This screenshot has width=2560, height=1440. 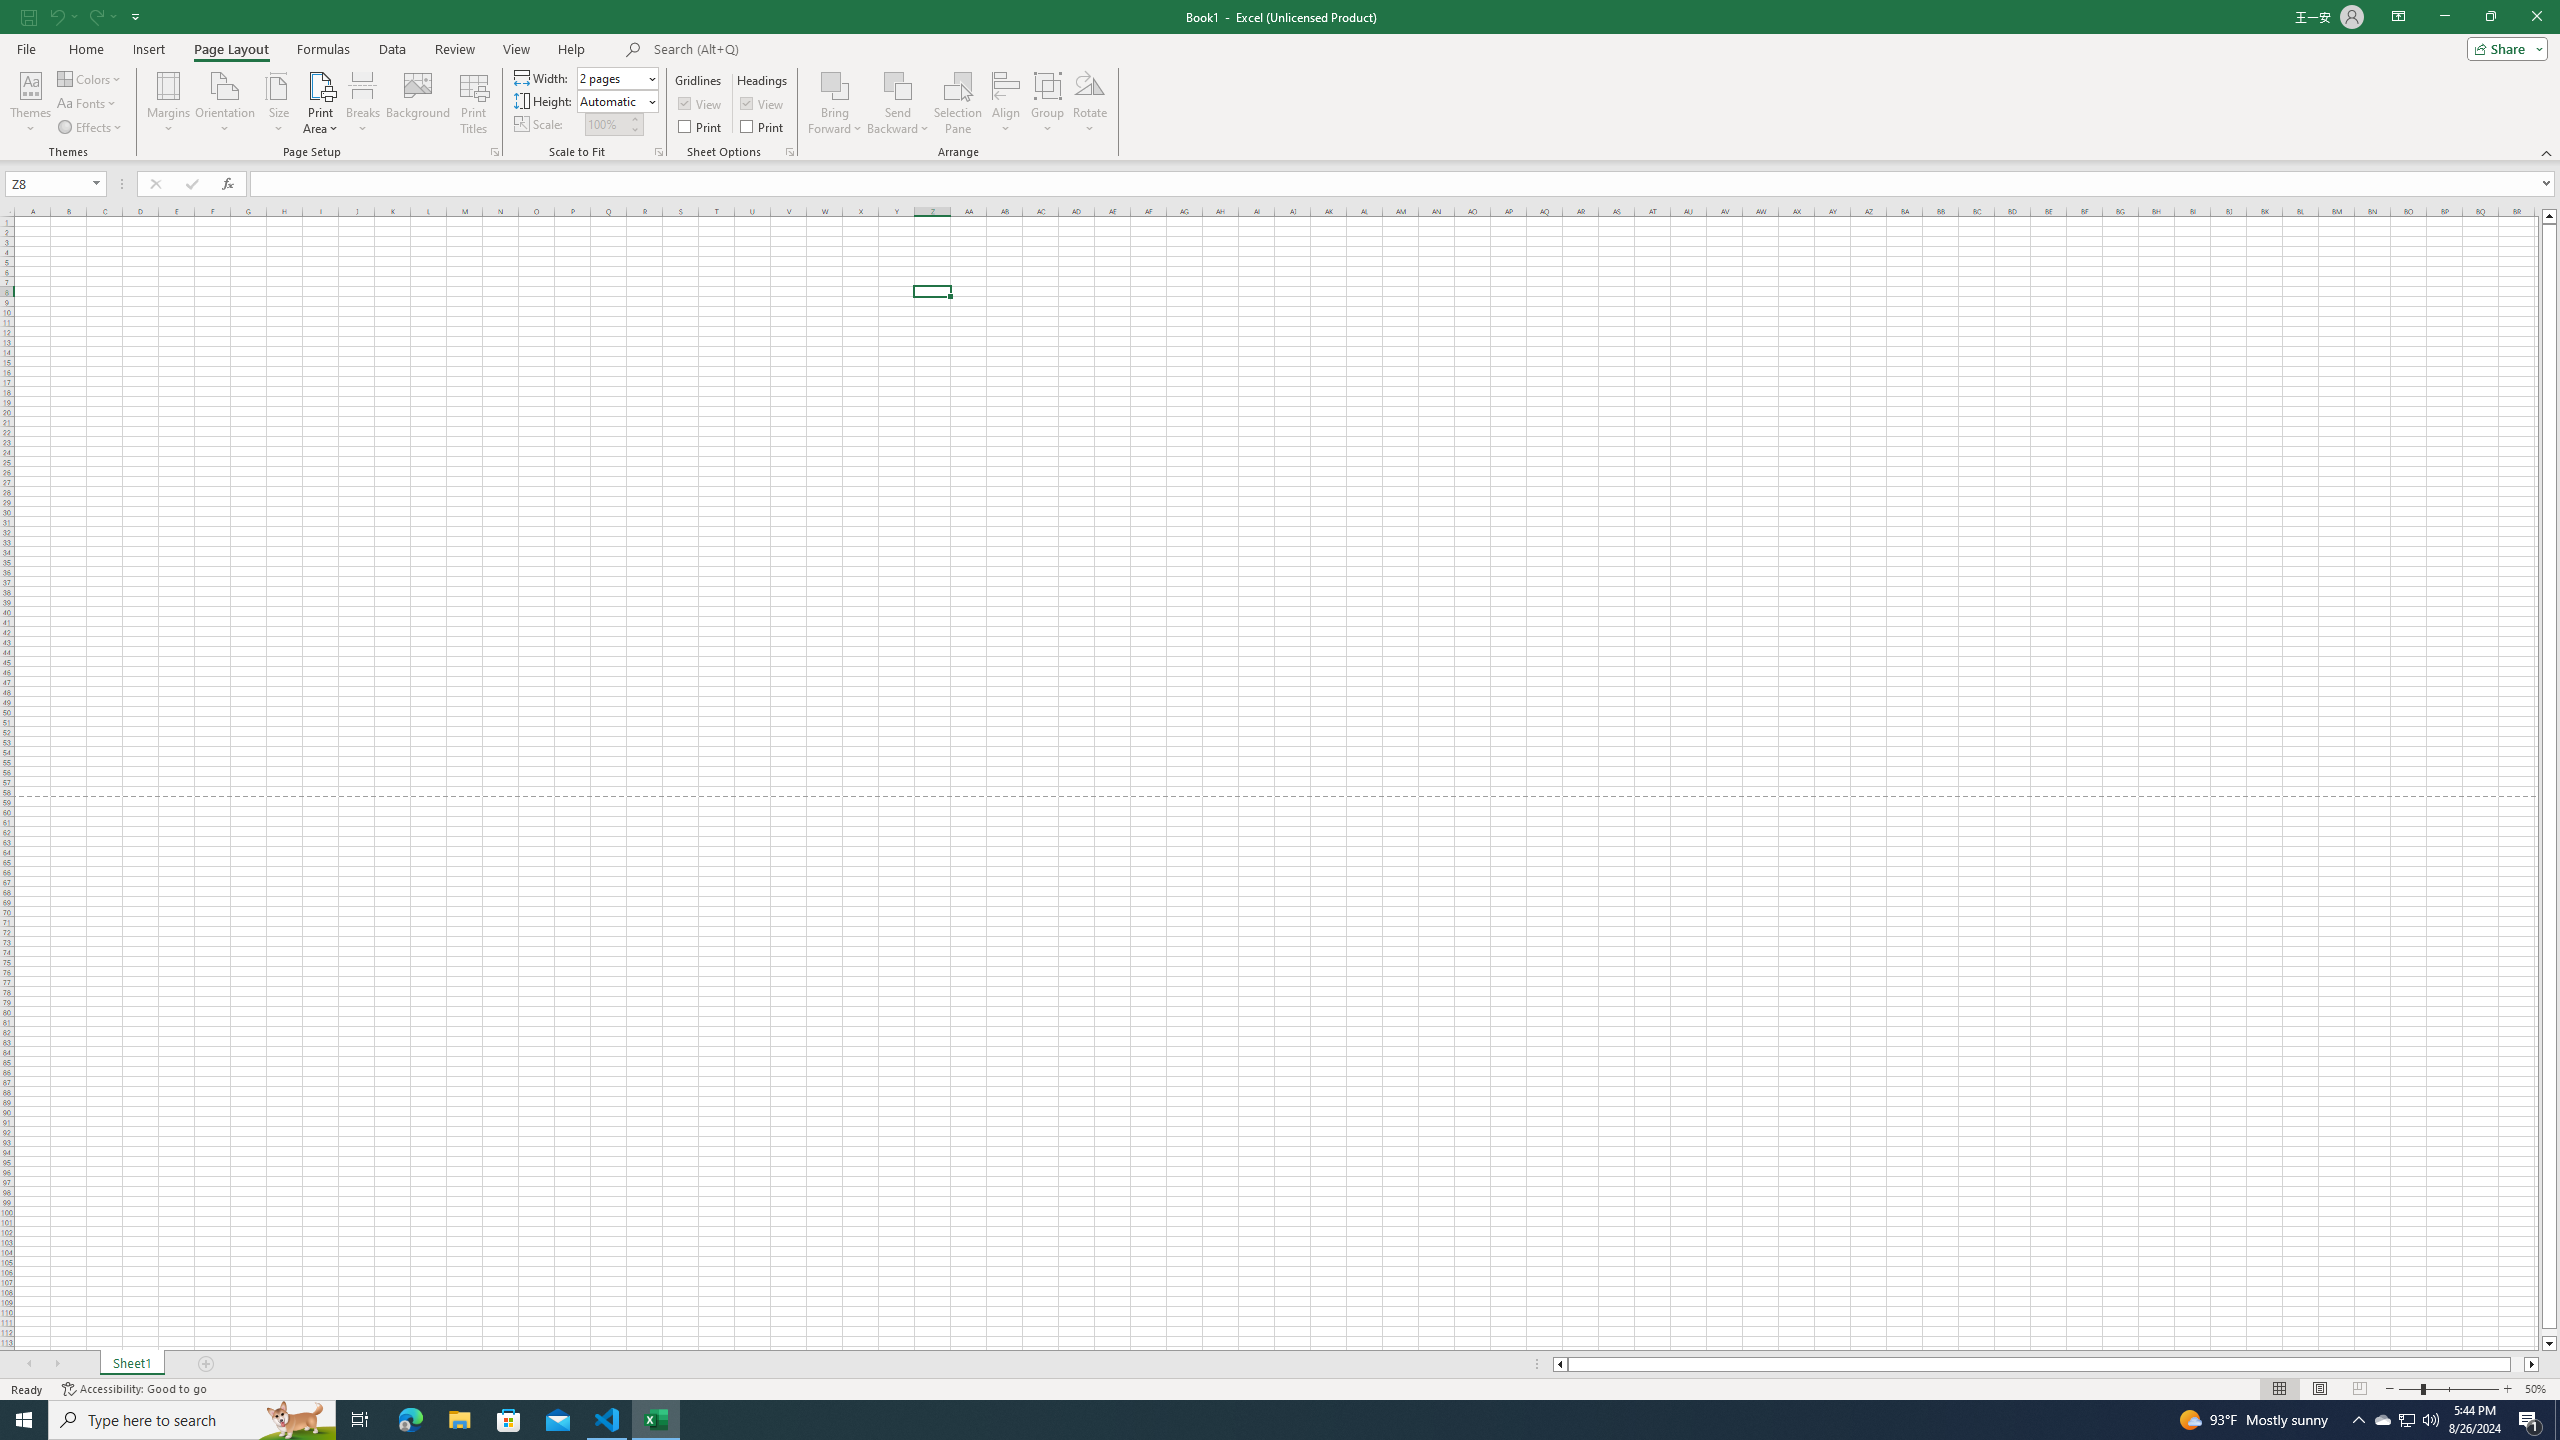 I want to click on Effects, so click(x=90, y=128).